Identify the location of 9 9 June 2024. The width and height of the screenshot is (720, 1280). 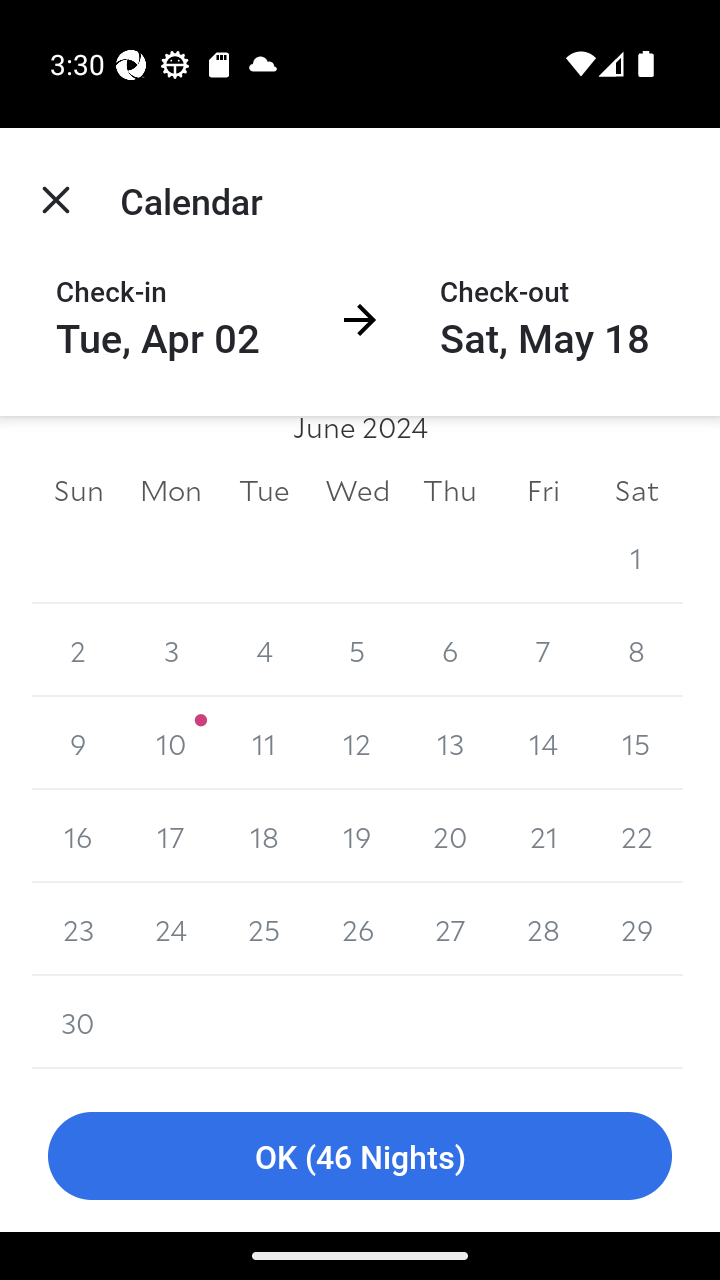
(78, 743).